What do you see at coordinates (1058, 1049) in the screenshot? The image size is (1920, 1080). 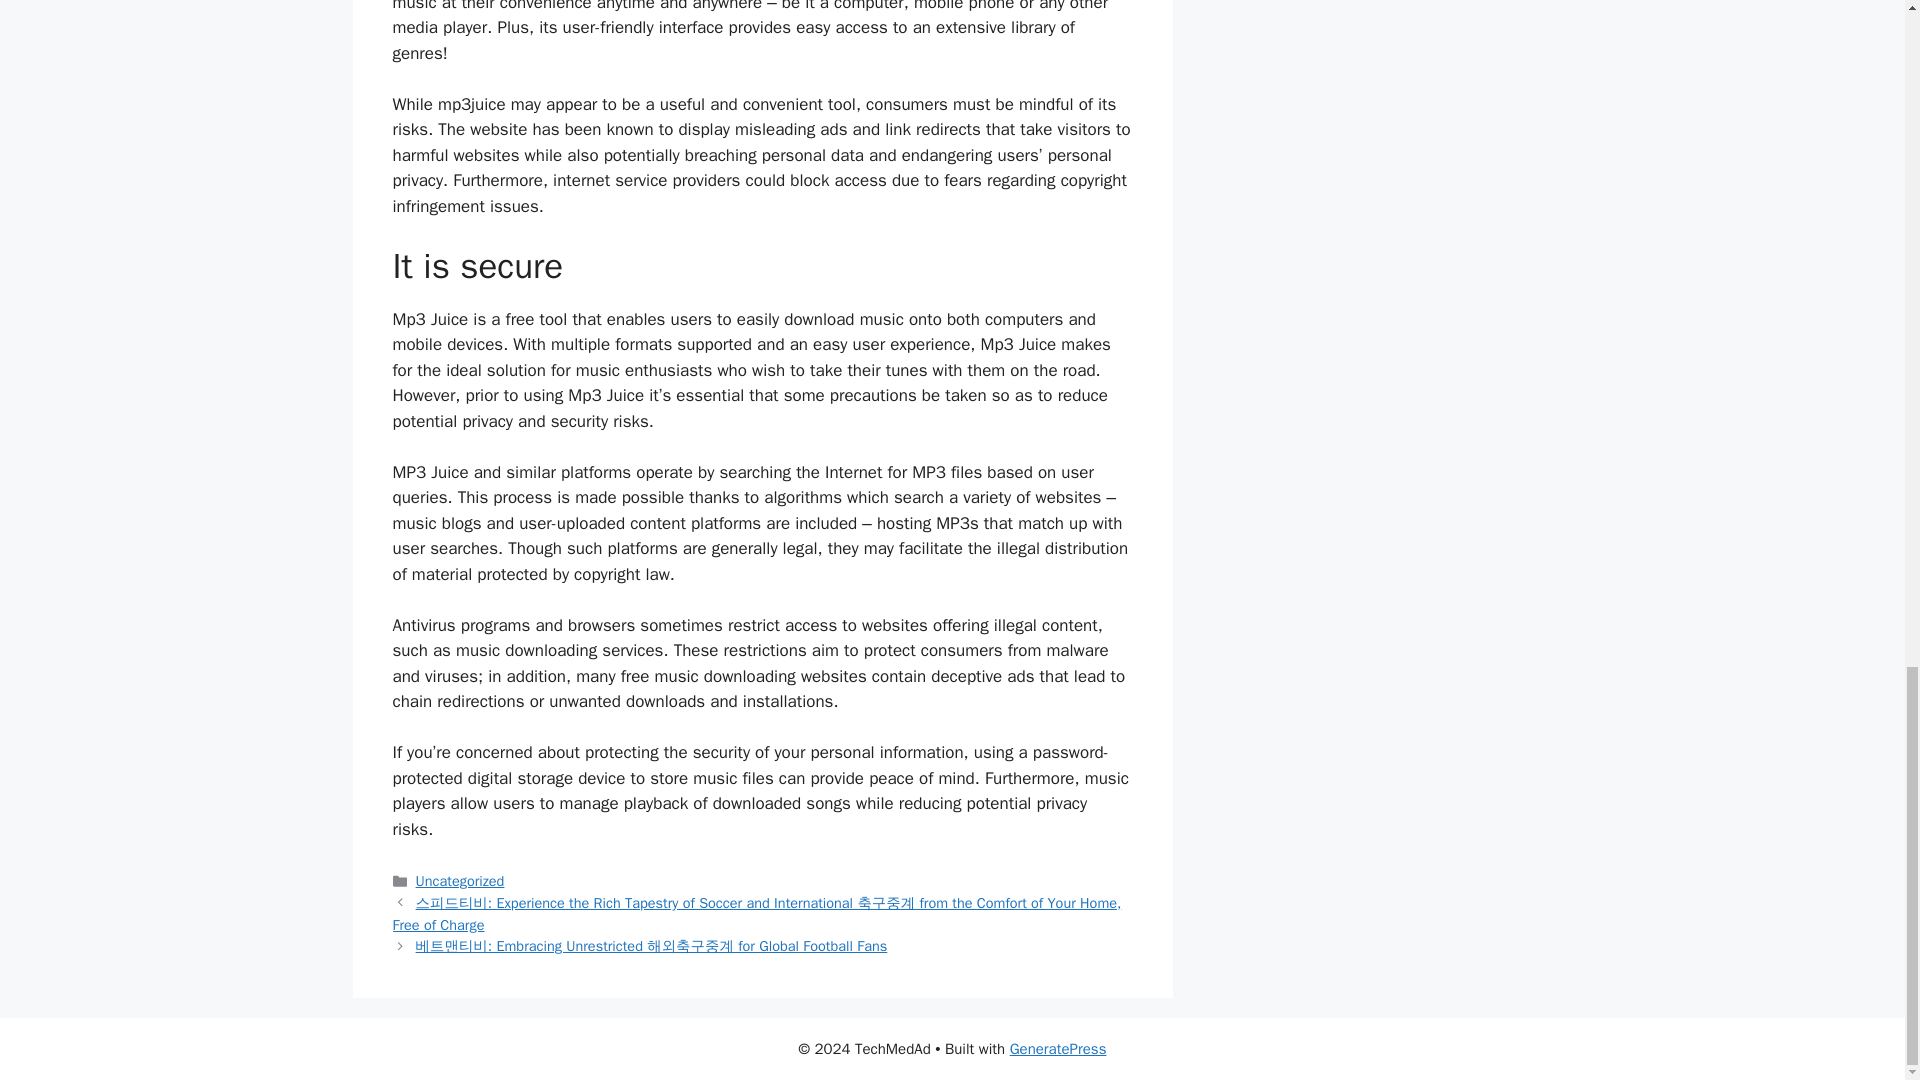 I see `GeneratePress` at bounding box center [1058, 1049].